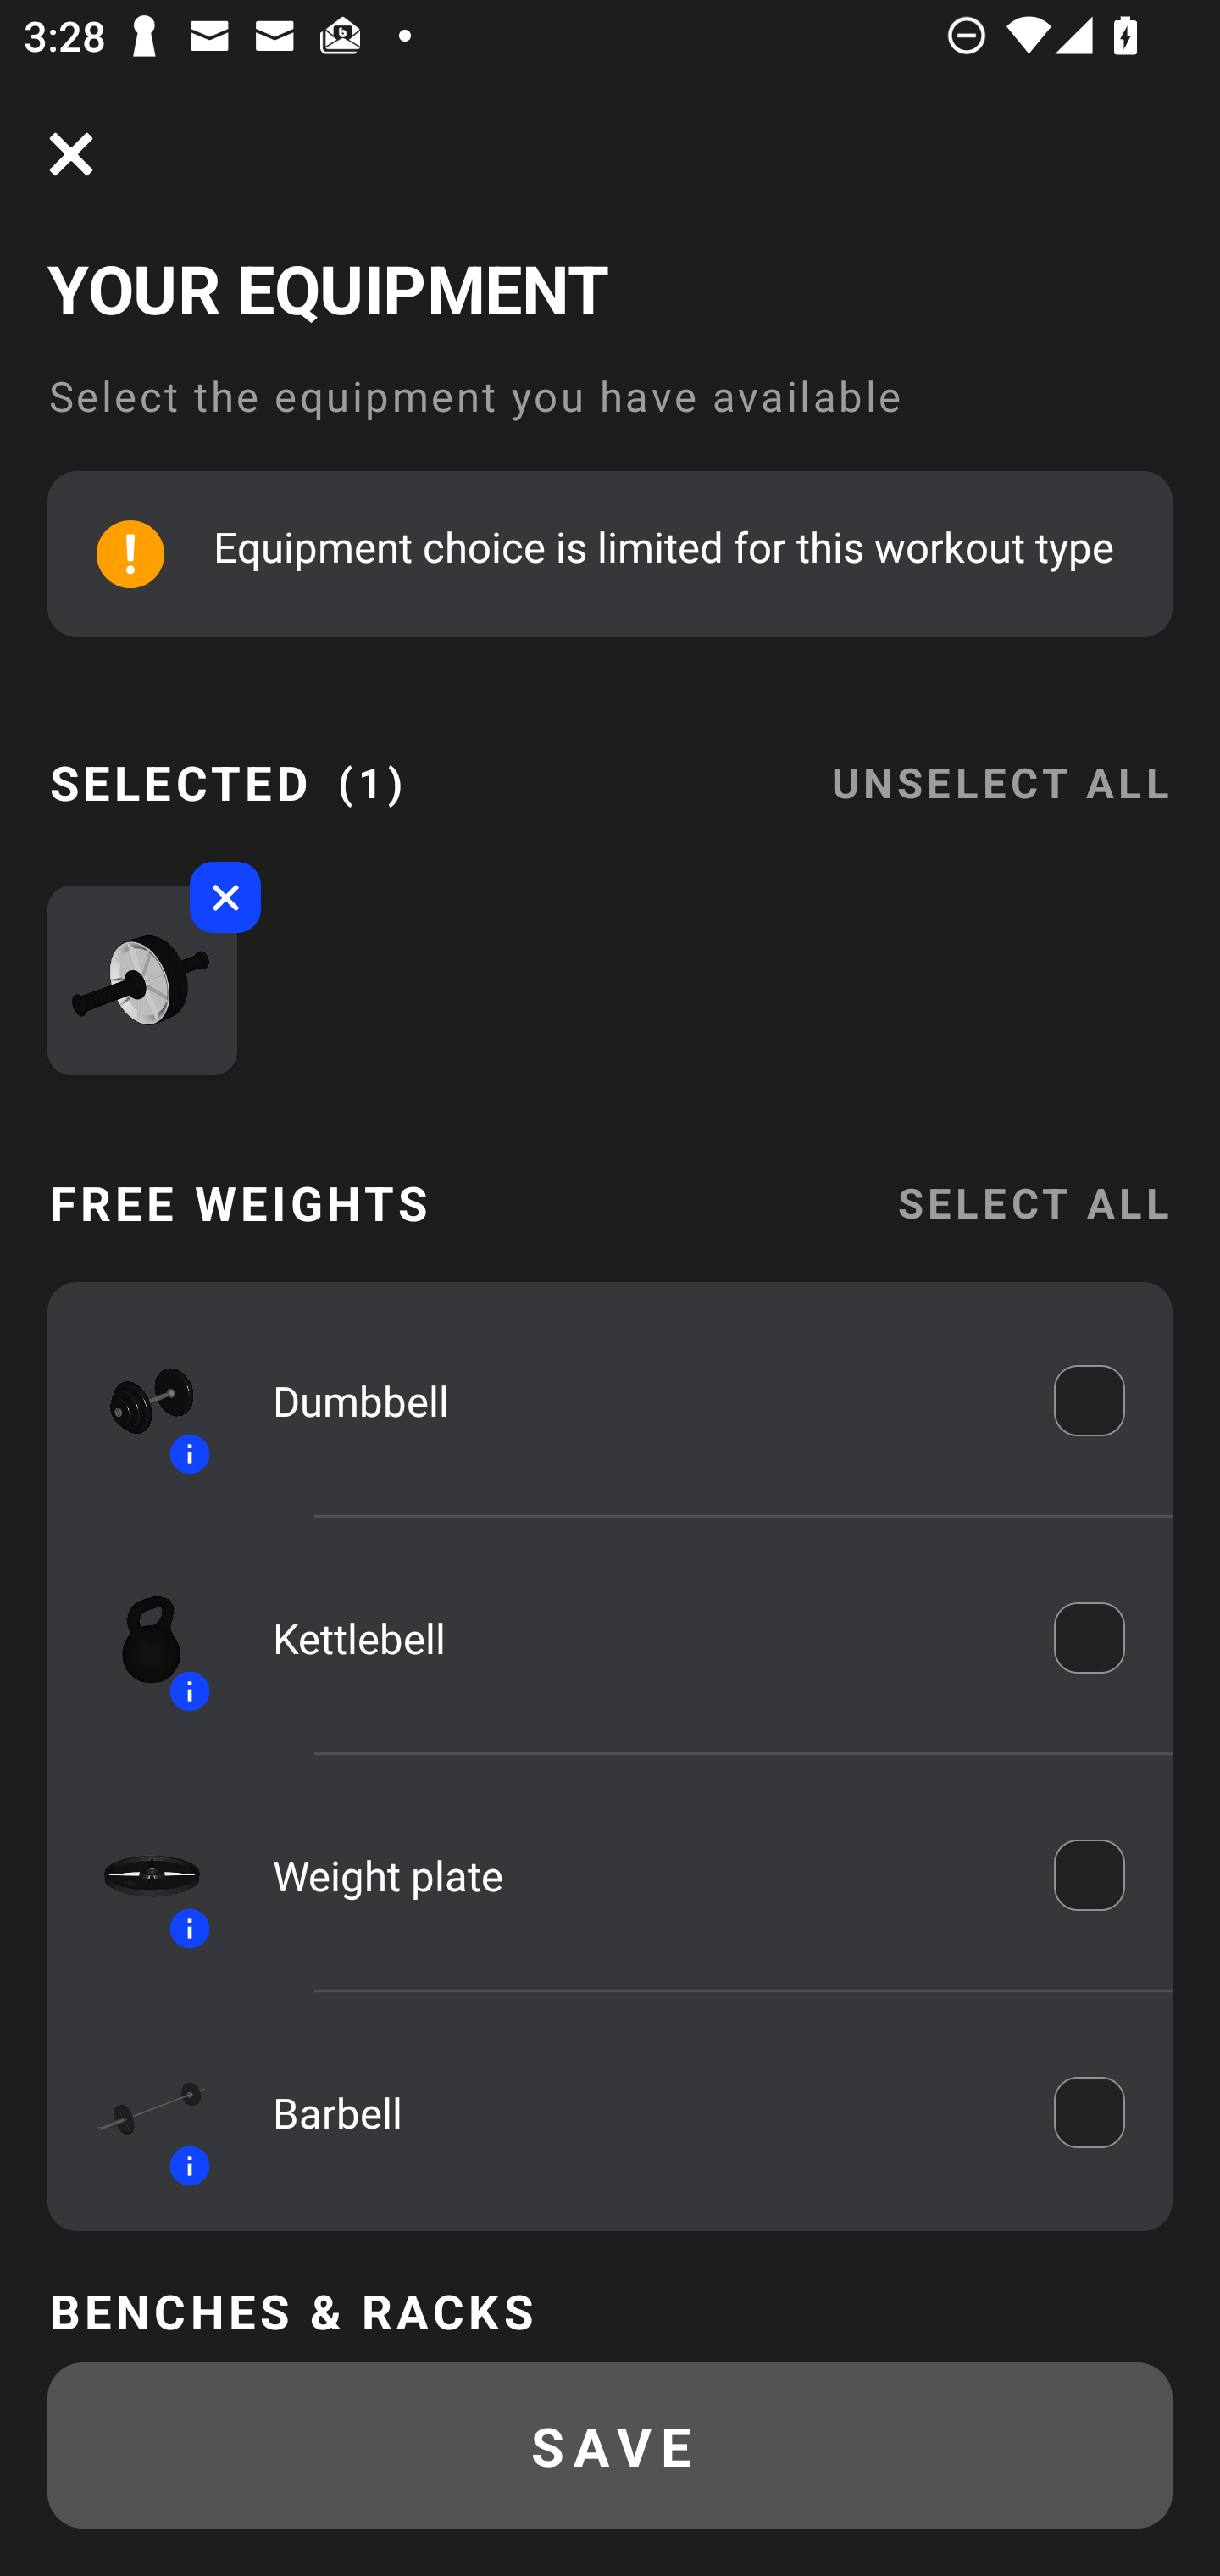  Describe the element at coordinates (136, 1637) in the screenshot. I see `Equipment icon Information icon` at that location.